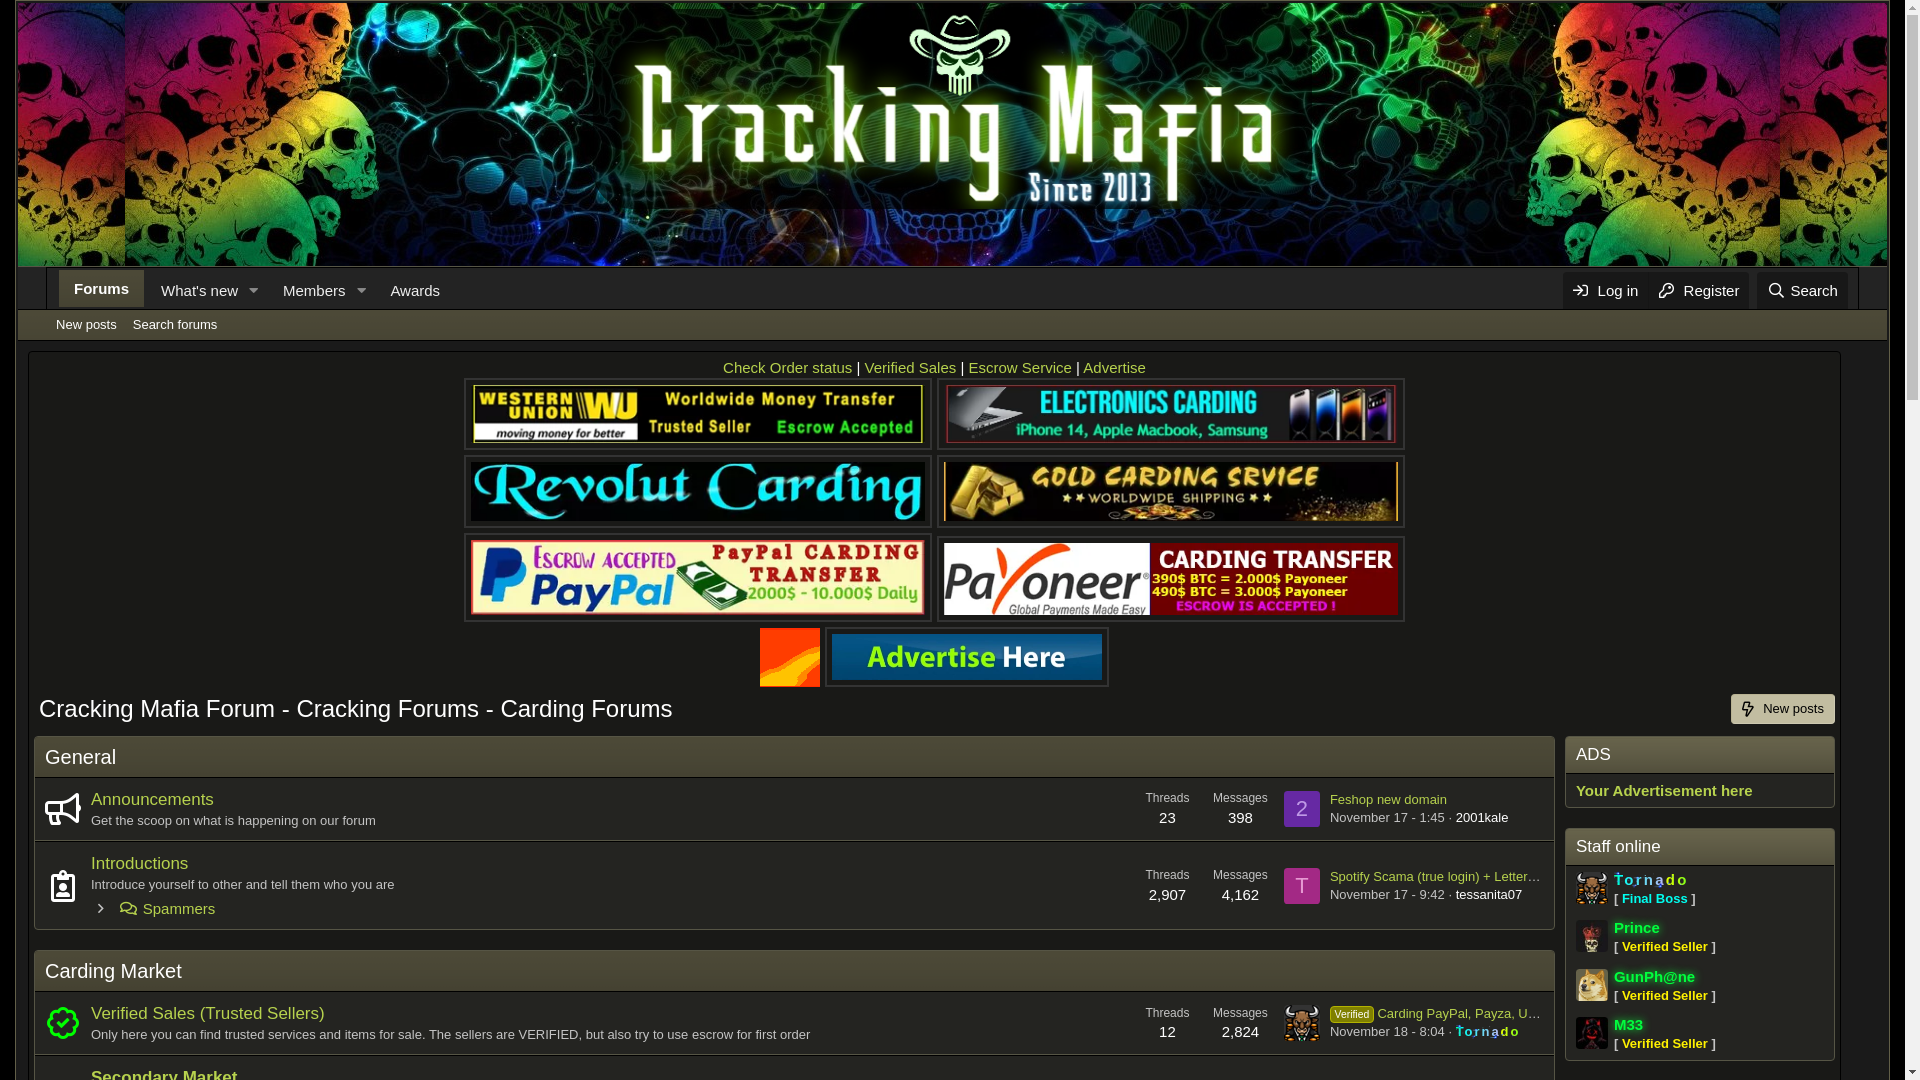 Image resolution: width=1920 pixels, height=1080 pixels. What do you see at coordinates (80, 757) in the screenshot?
I see `General` at bounding box center [80, 757].